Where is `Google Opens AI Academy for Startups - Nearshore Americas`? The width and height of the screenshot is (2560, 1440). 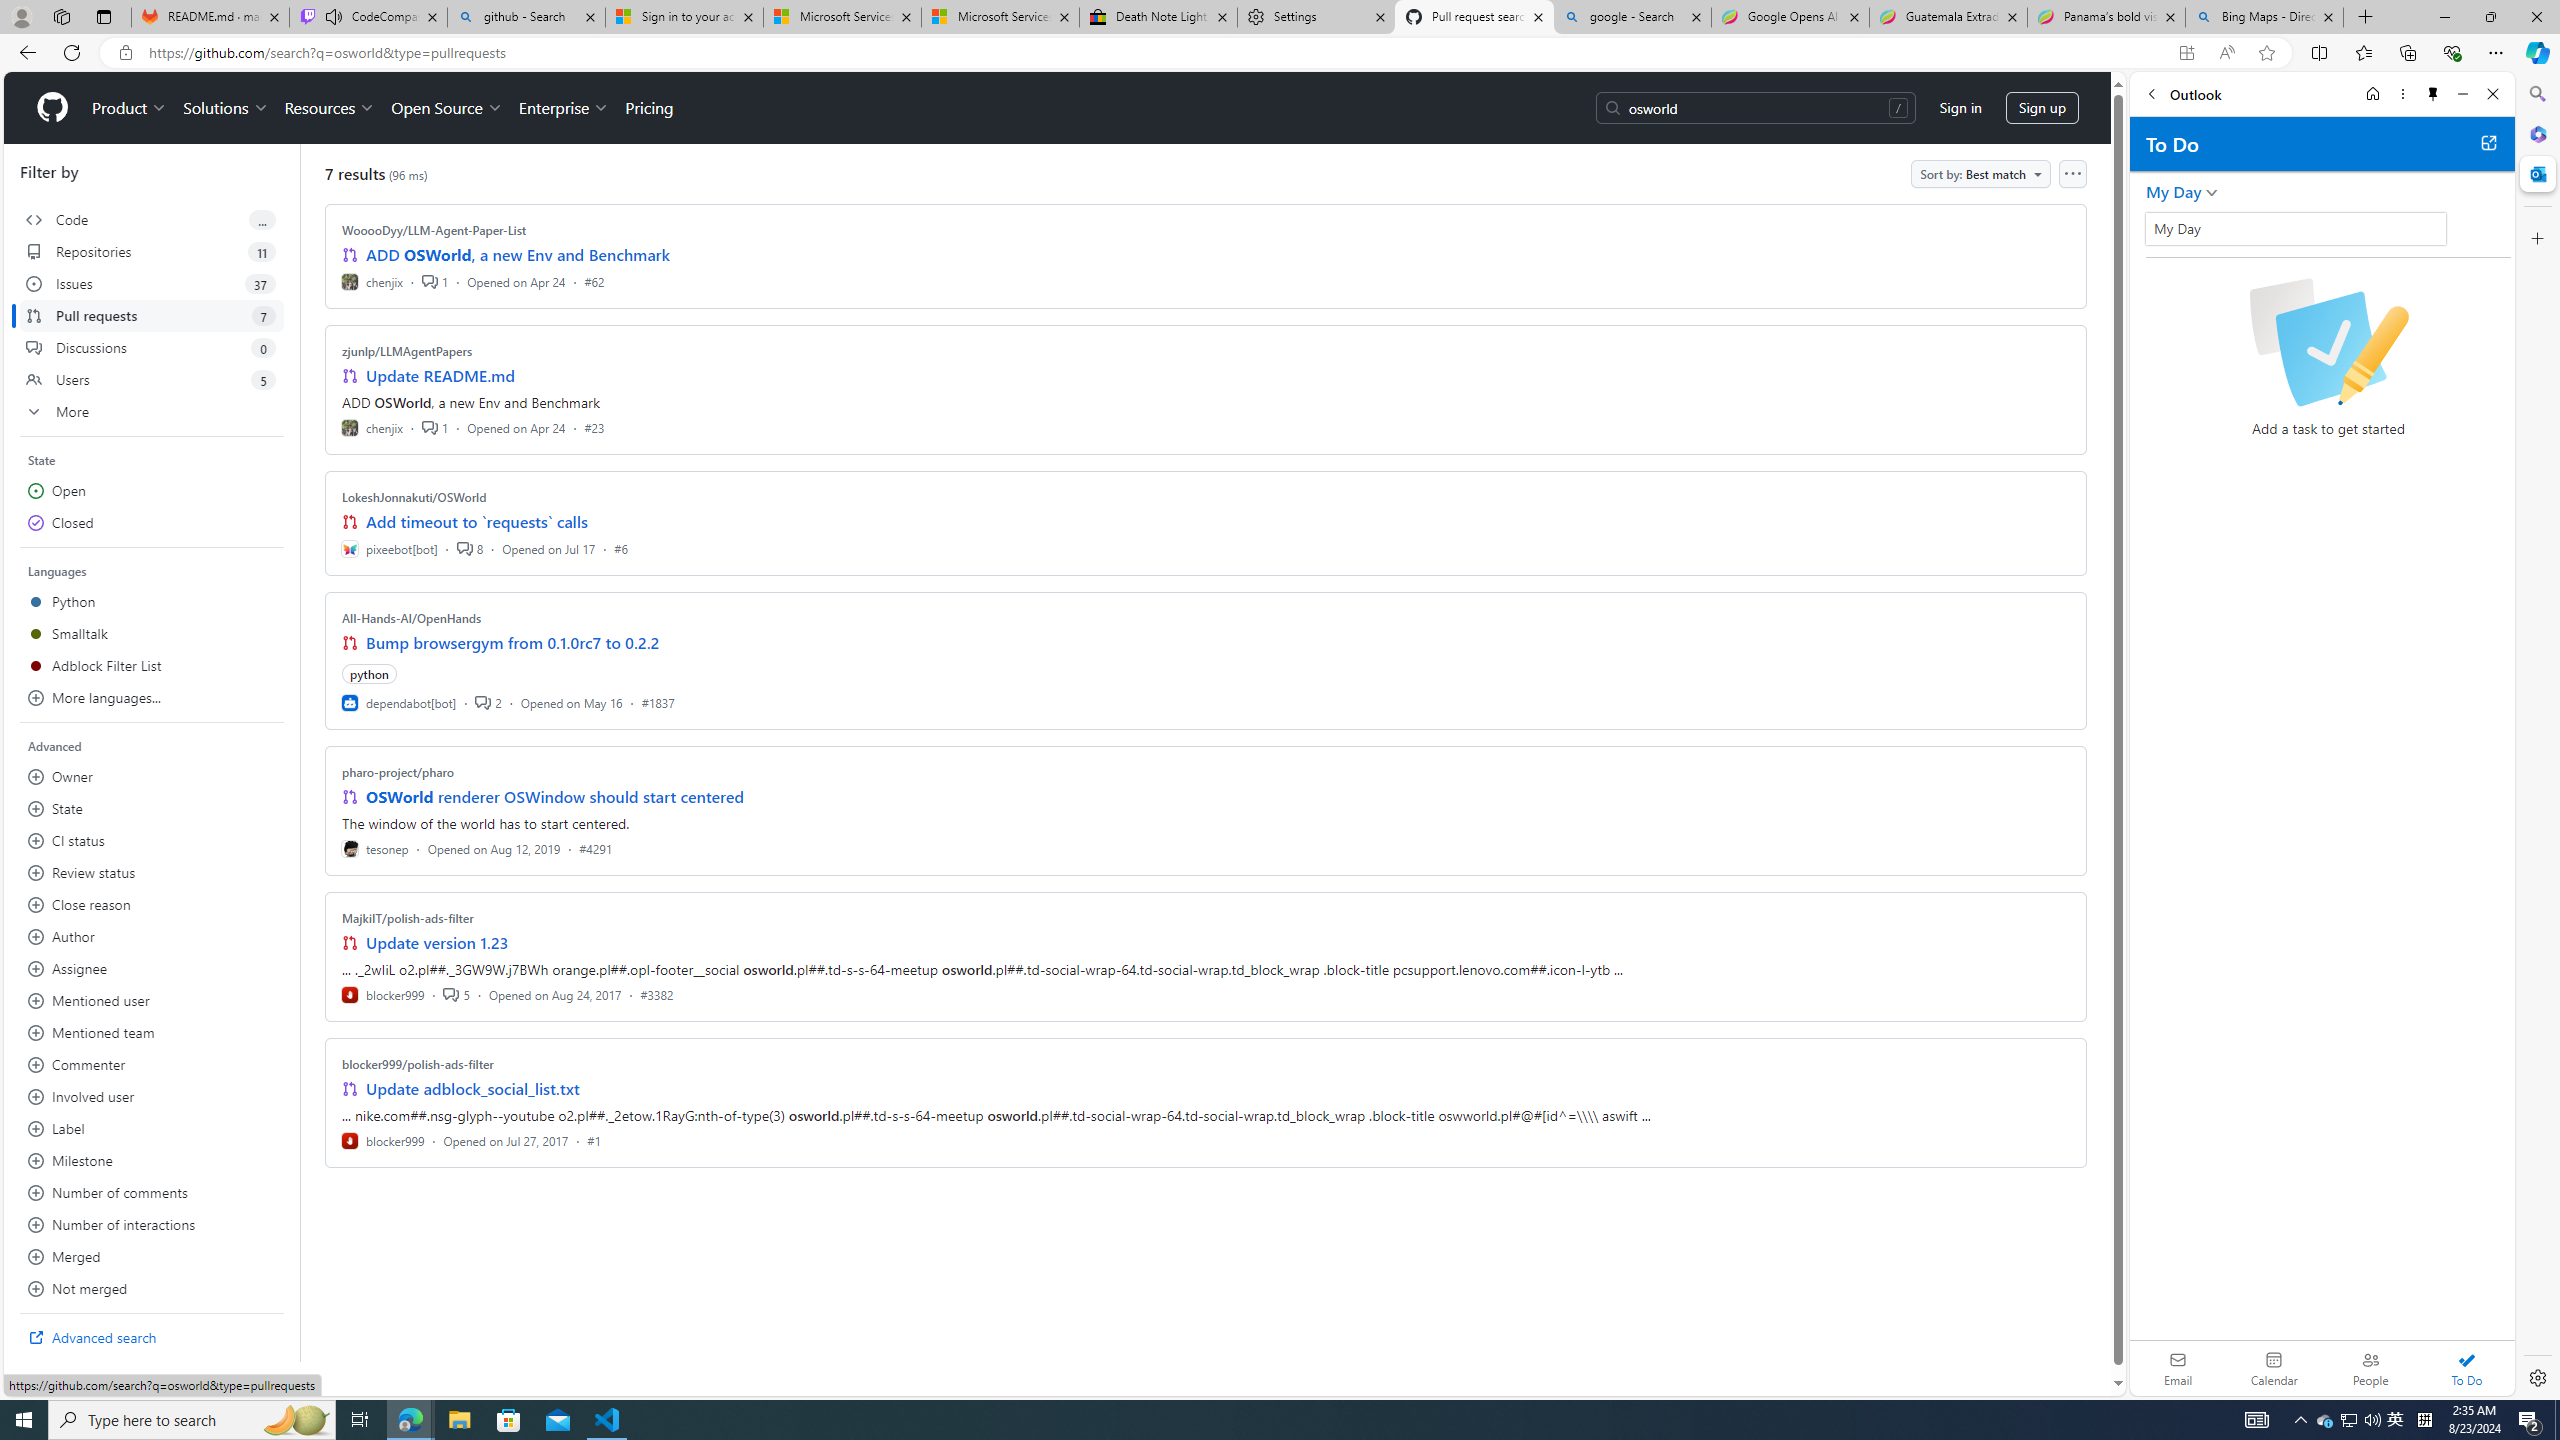 Google Opens AI Academy for Startups - Nearshore Americas is located at coordinates (1790, 17).